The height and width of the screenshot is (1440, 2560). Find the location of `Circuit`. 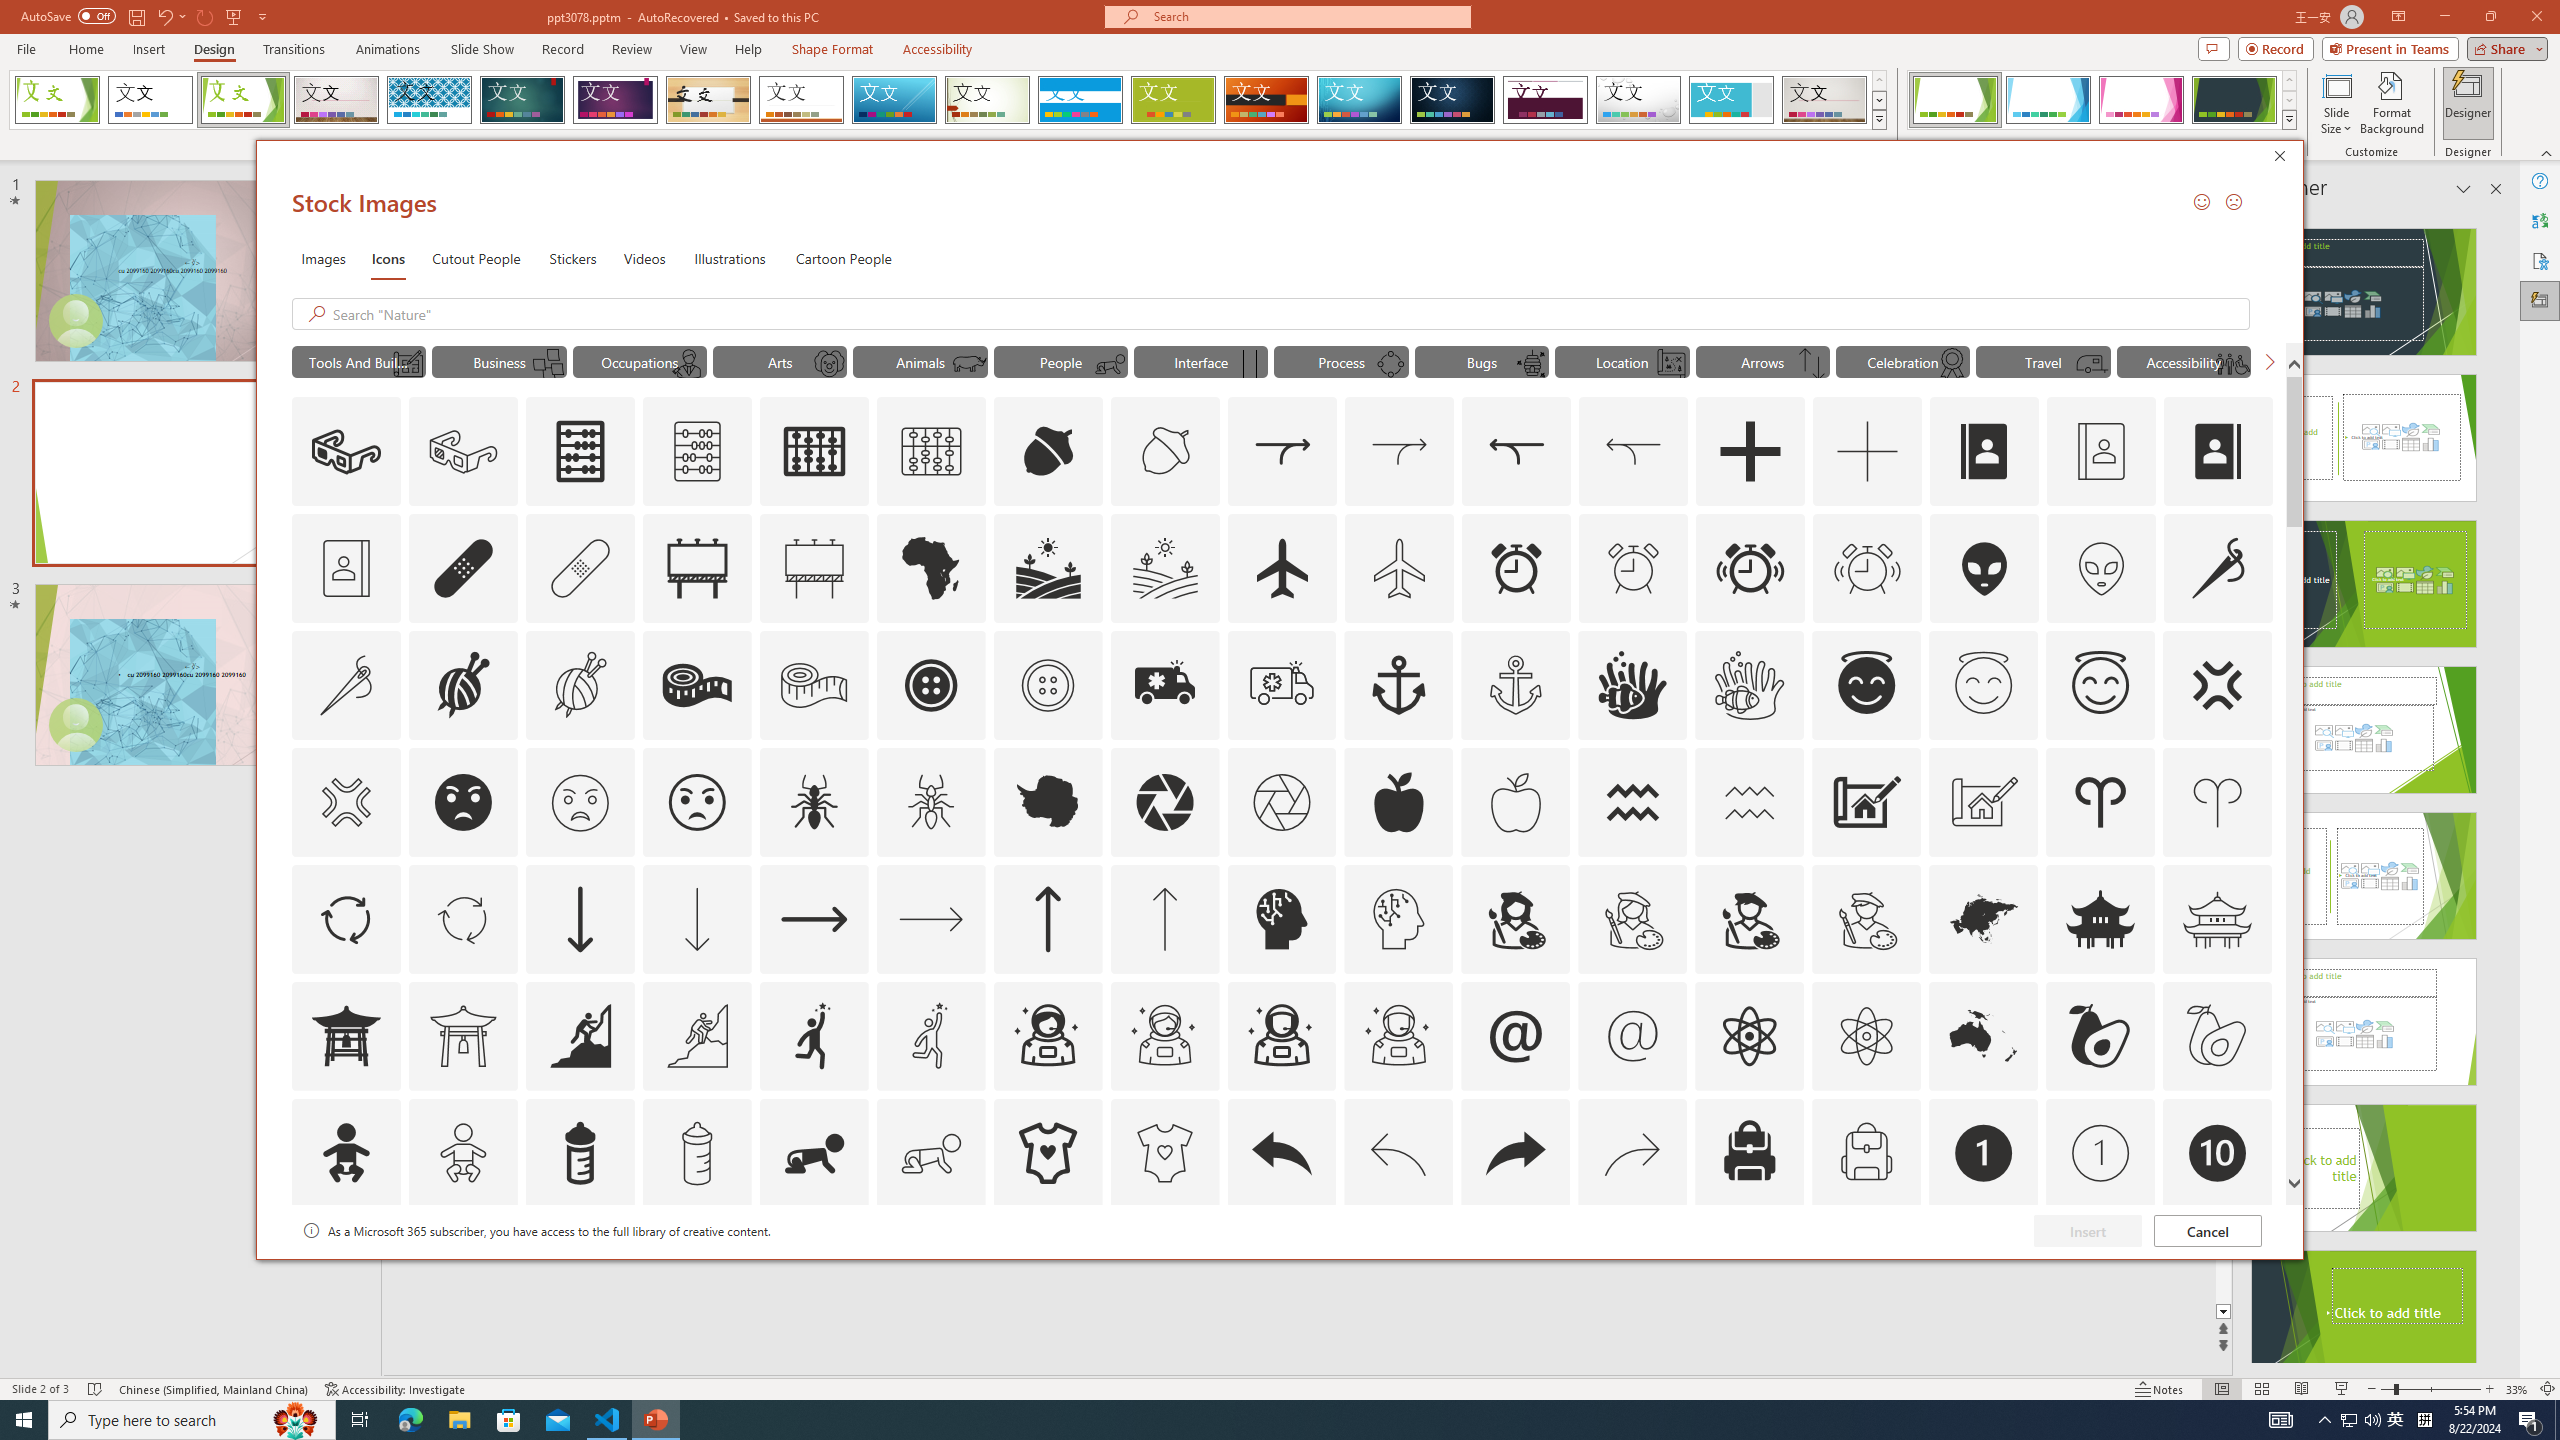

Circuit is located at coordinates (1359, 100).